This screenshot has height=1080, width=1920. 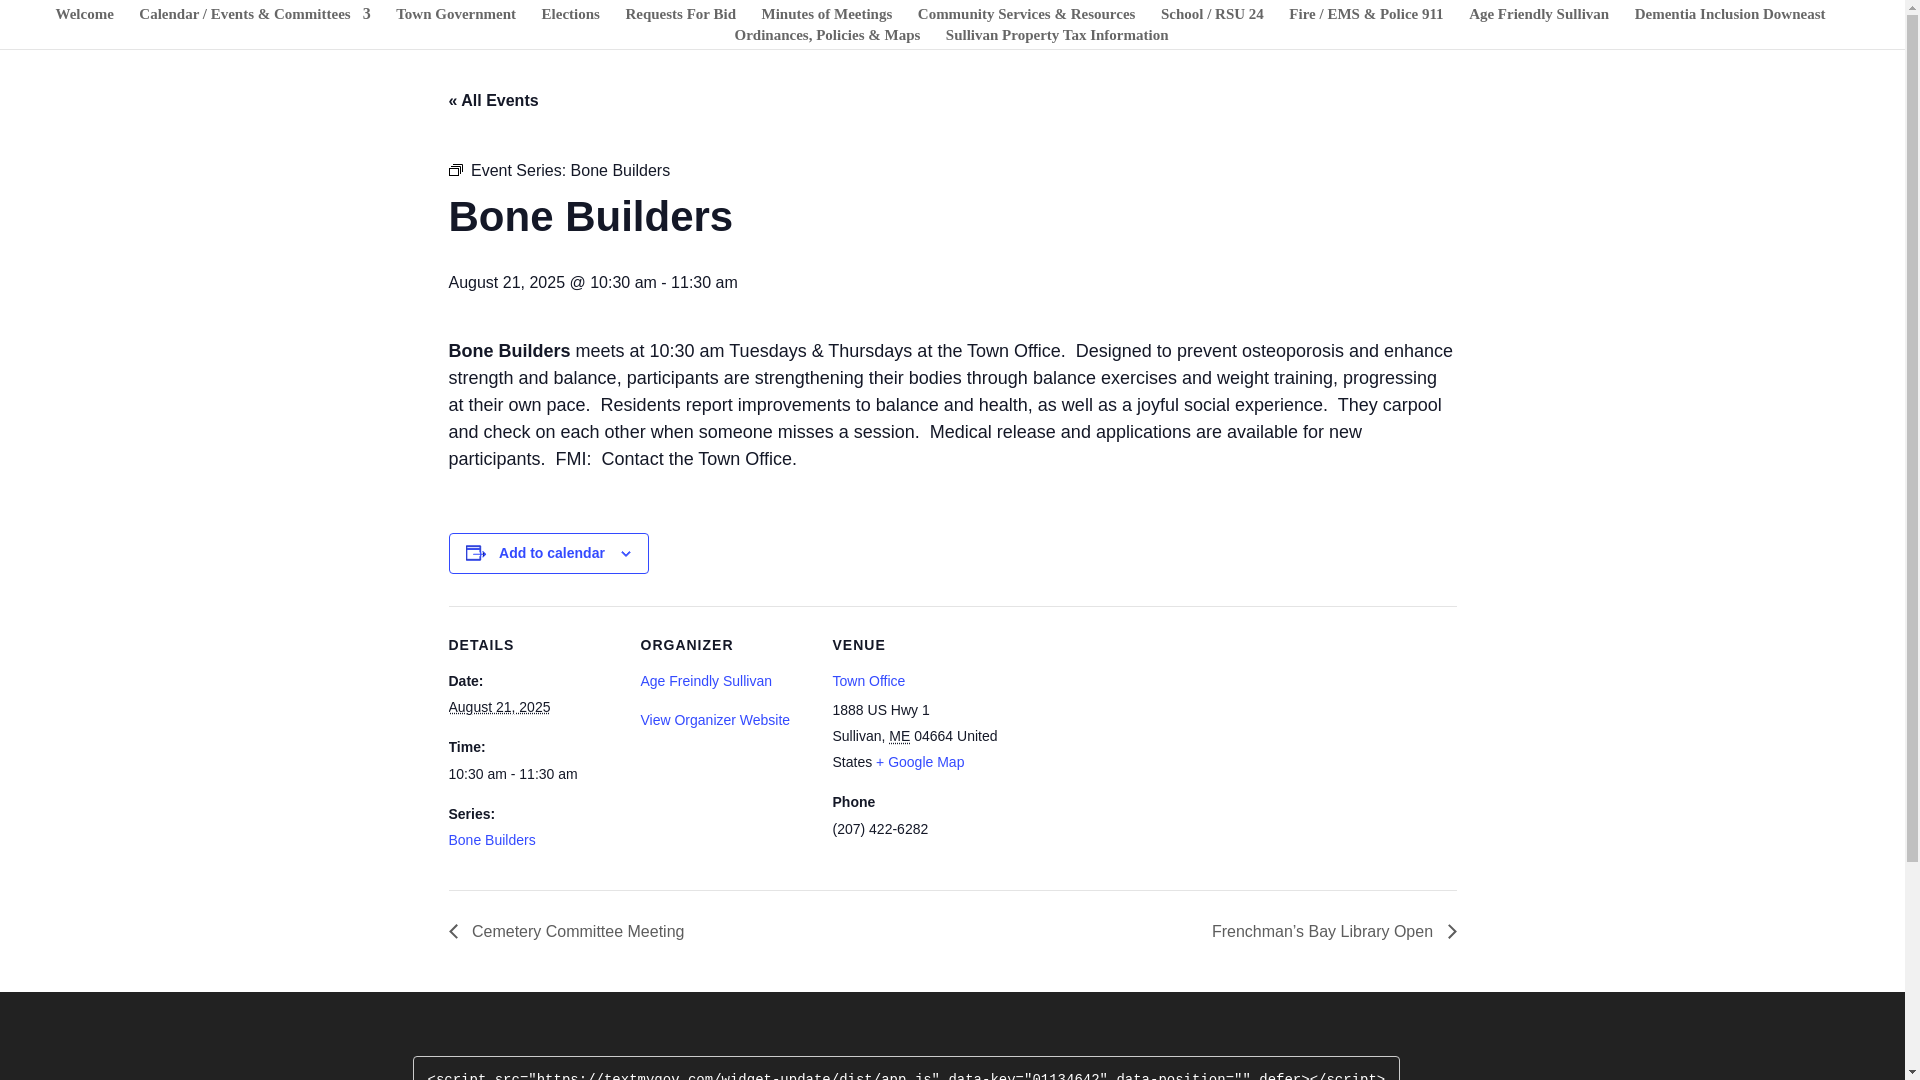 I want to click on Cemetery Committee Meeting, so click(x=571, y=931).